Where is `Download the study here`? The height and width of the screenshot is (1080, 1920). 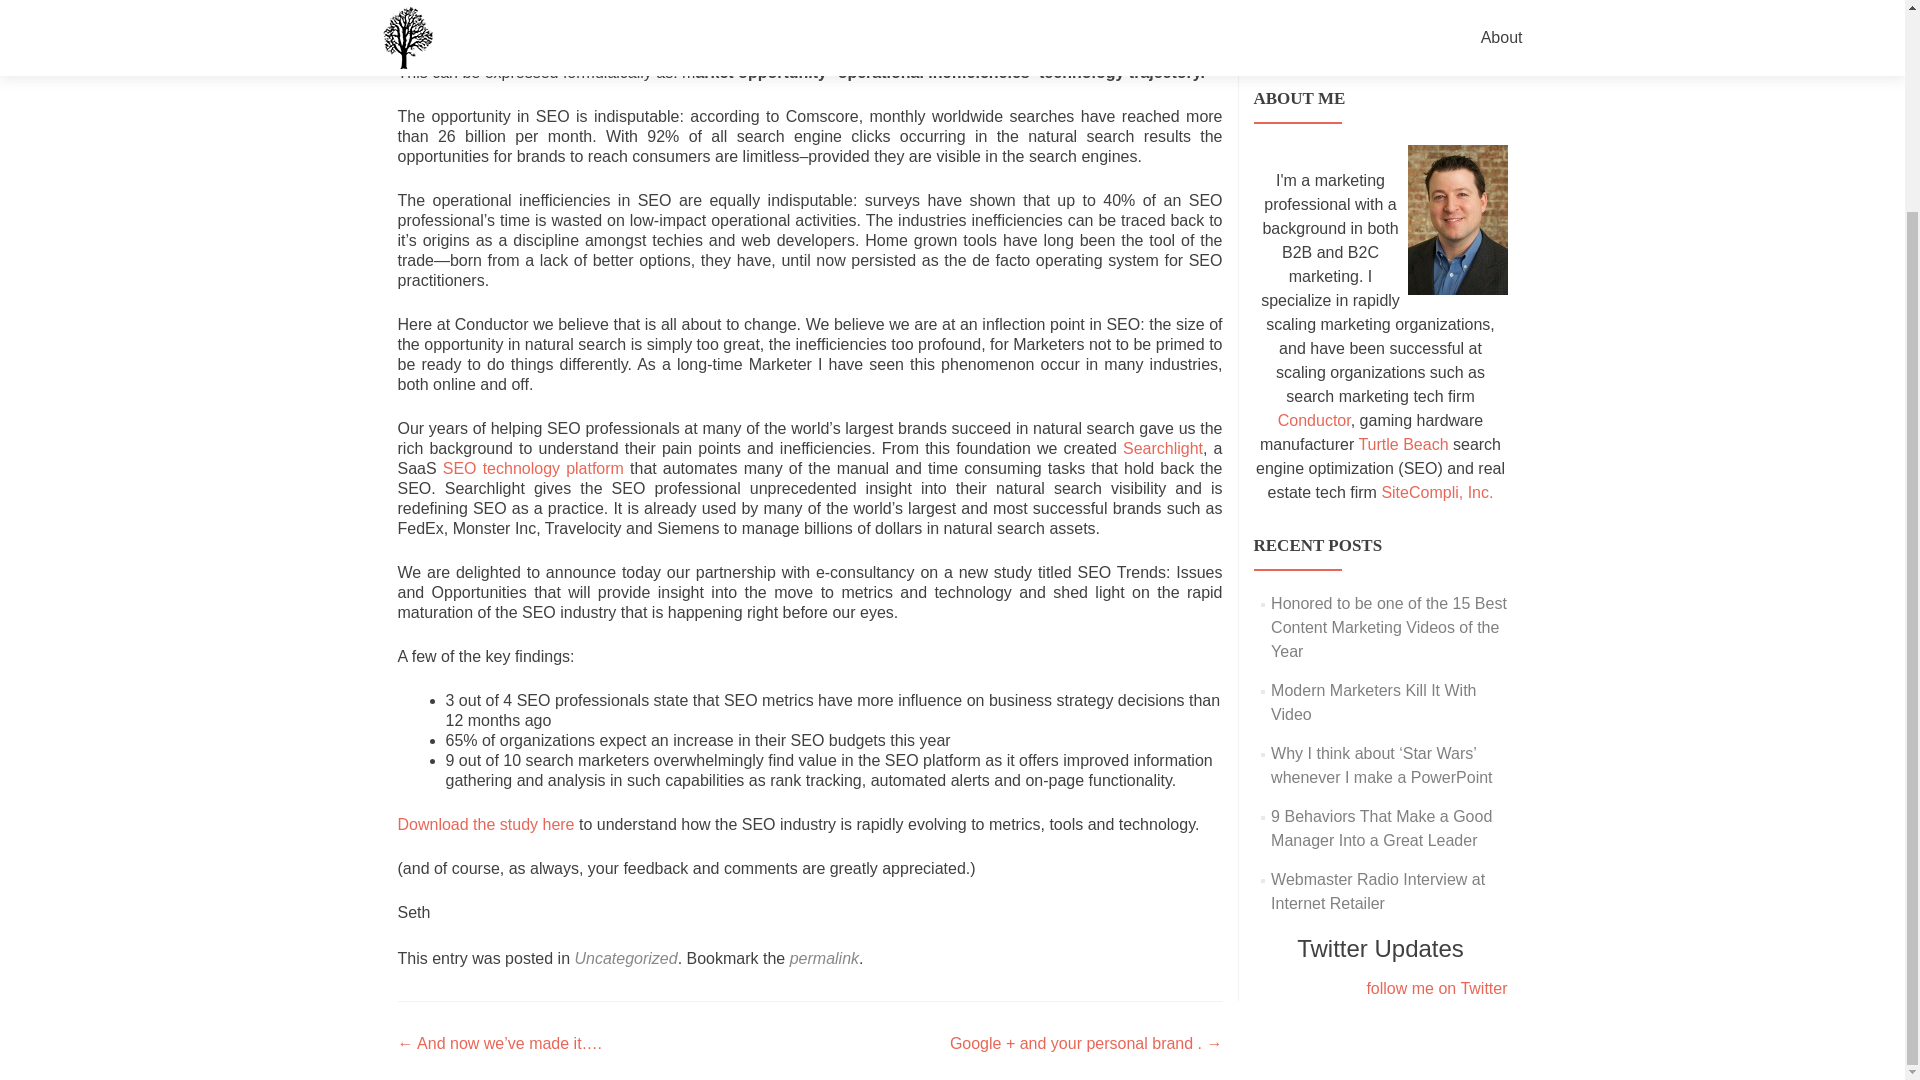
Download the study here is located at coordinates (486, 824).